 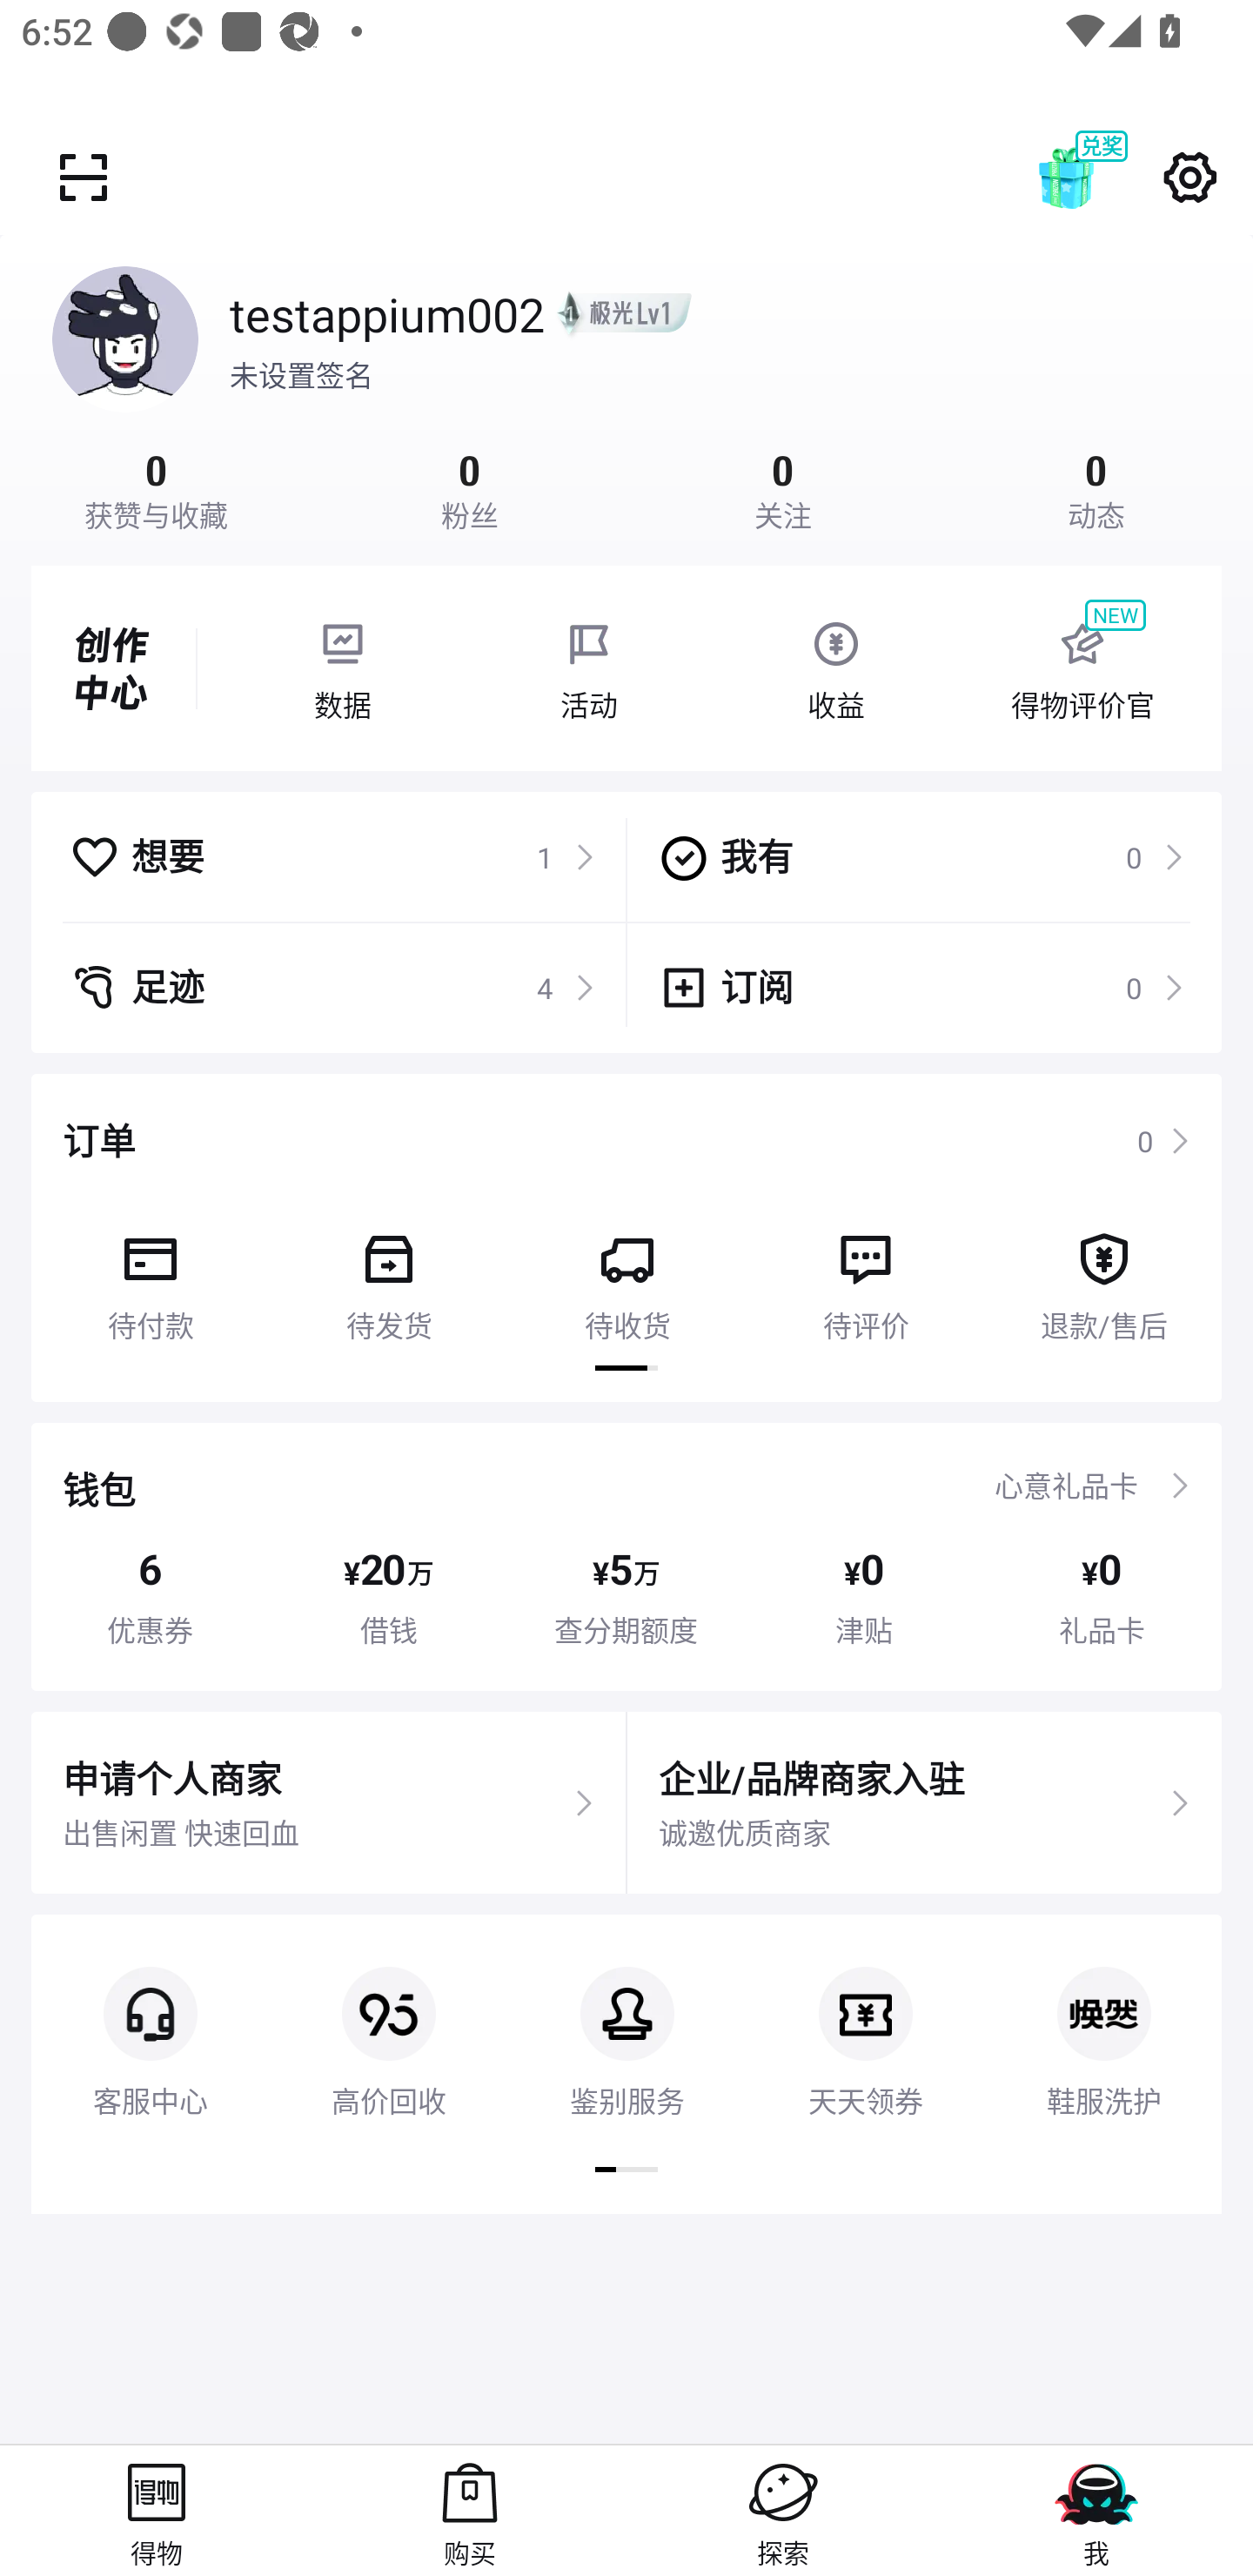 What do you see at coordinates (1096, 178) in the screenshot?
I see `兑奖` at bounding box center [1096, 178].